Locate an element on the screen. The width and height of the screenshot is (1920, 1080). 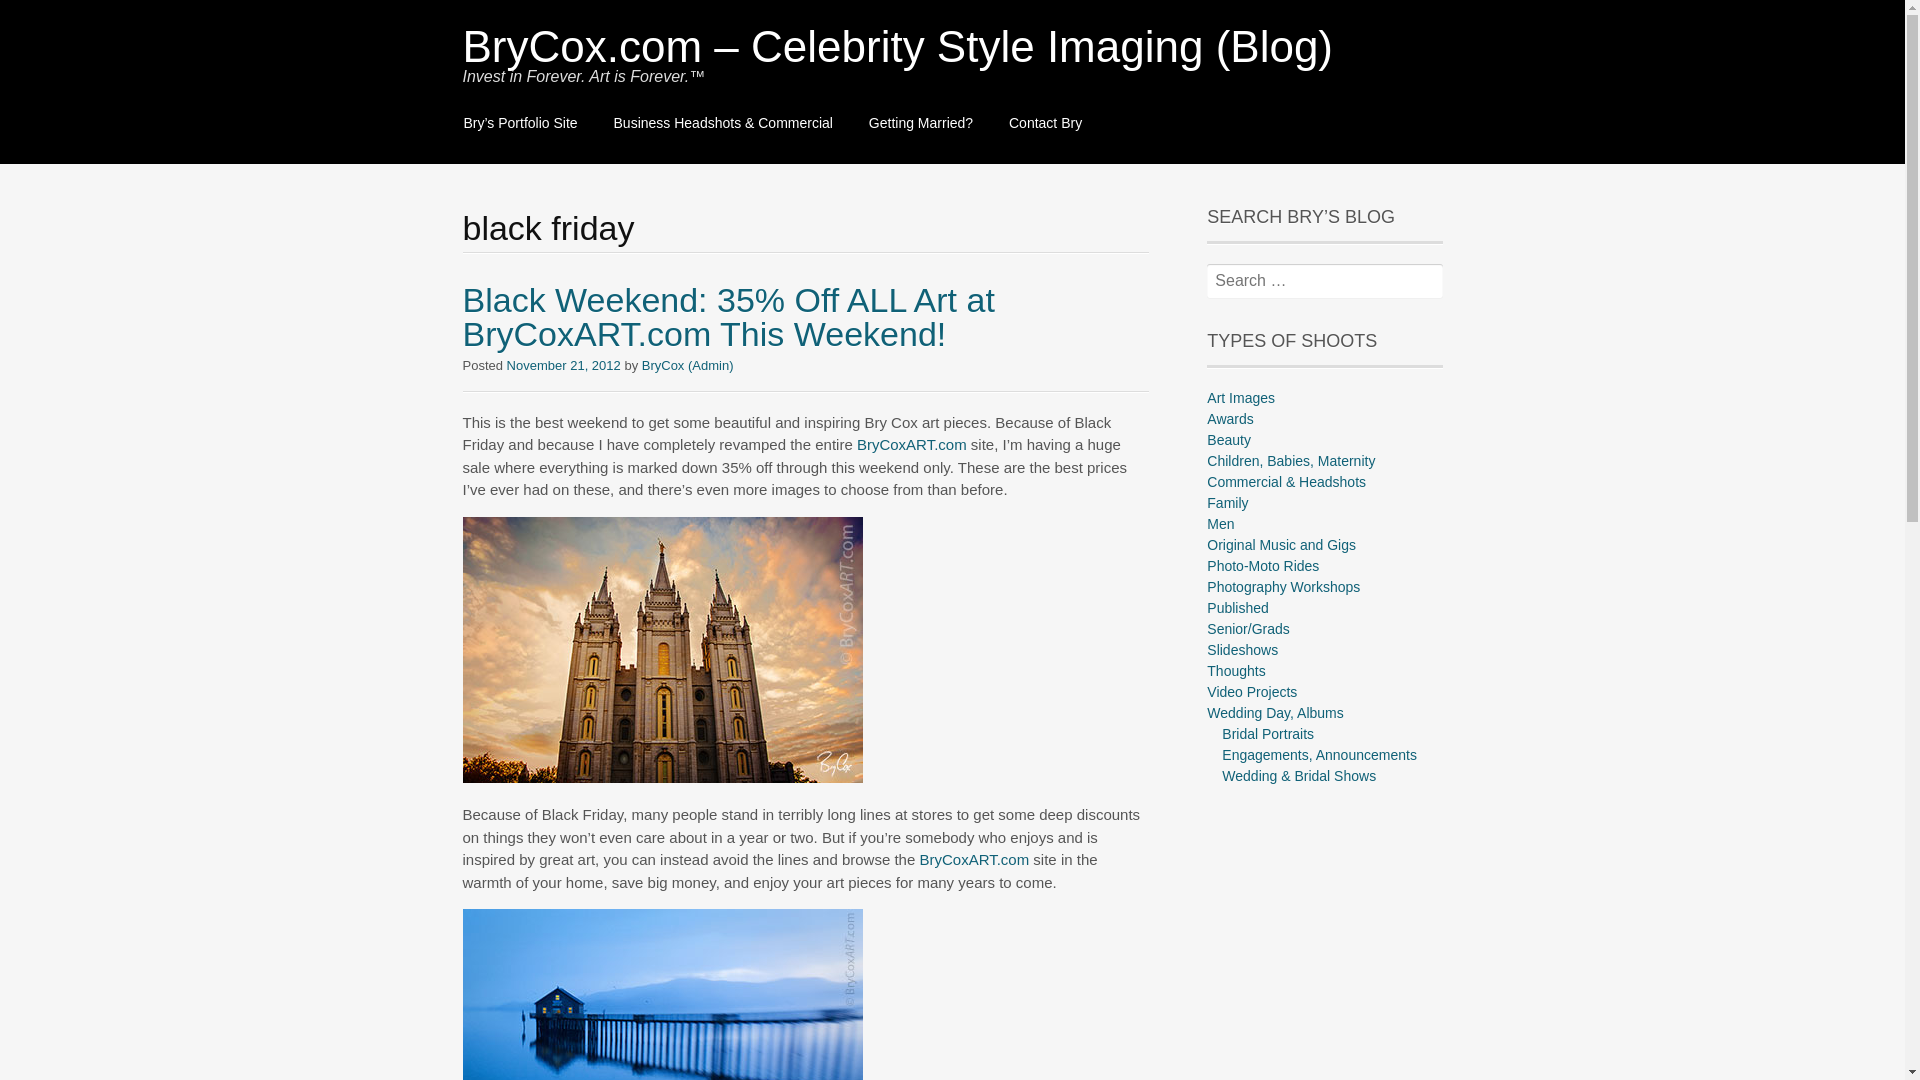
Skip to content is located at coordinates (464, 112).